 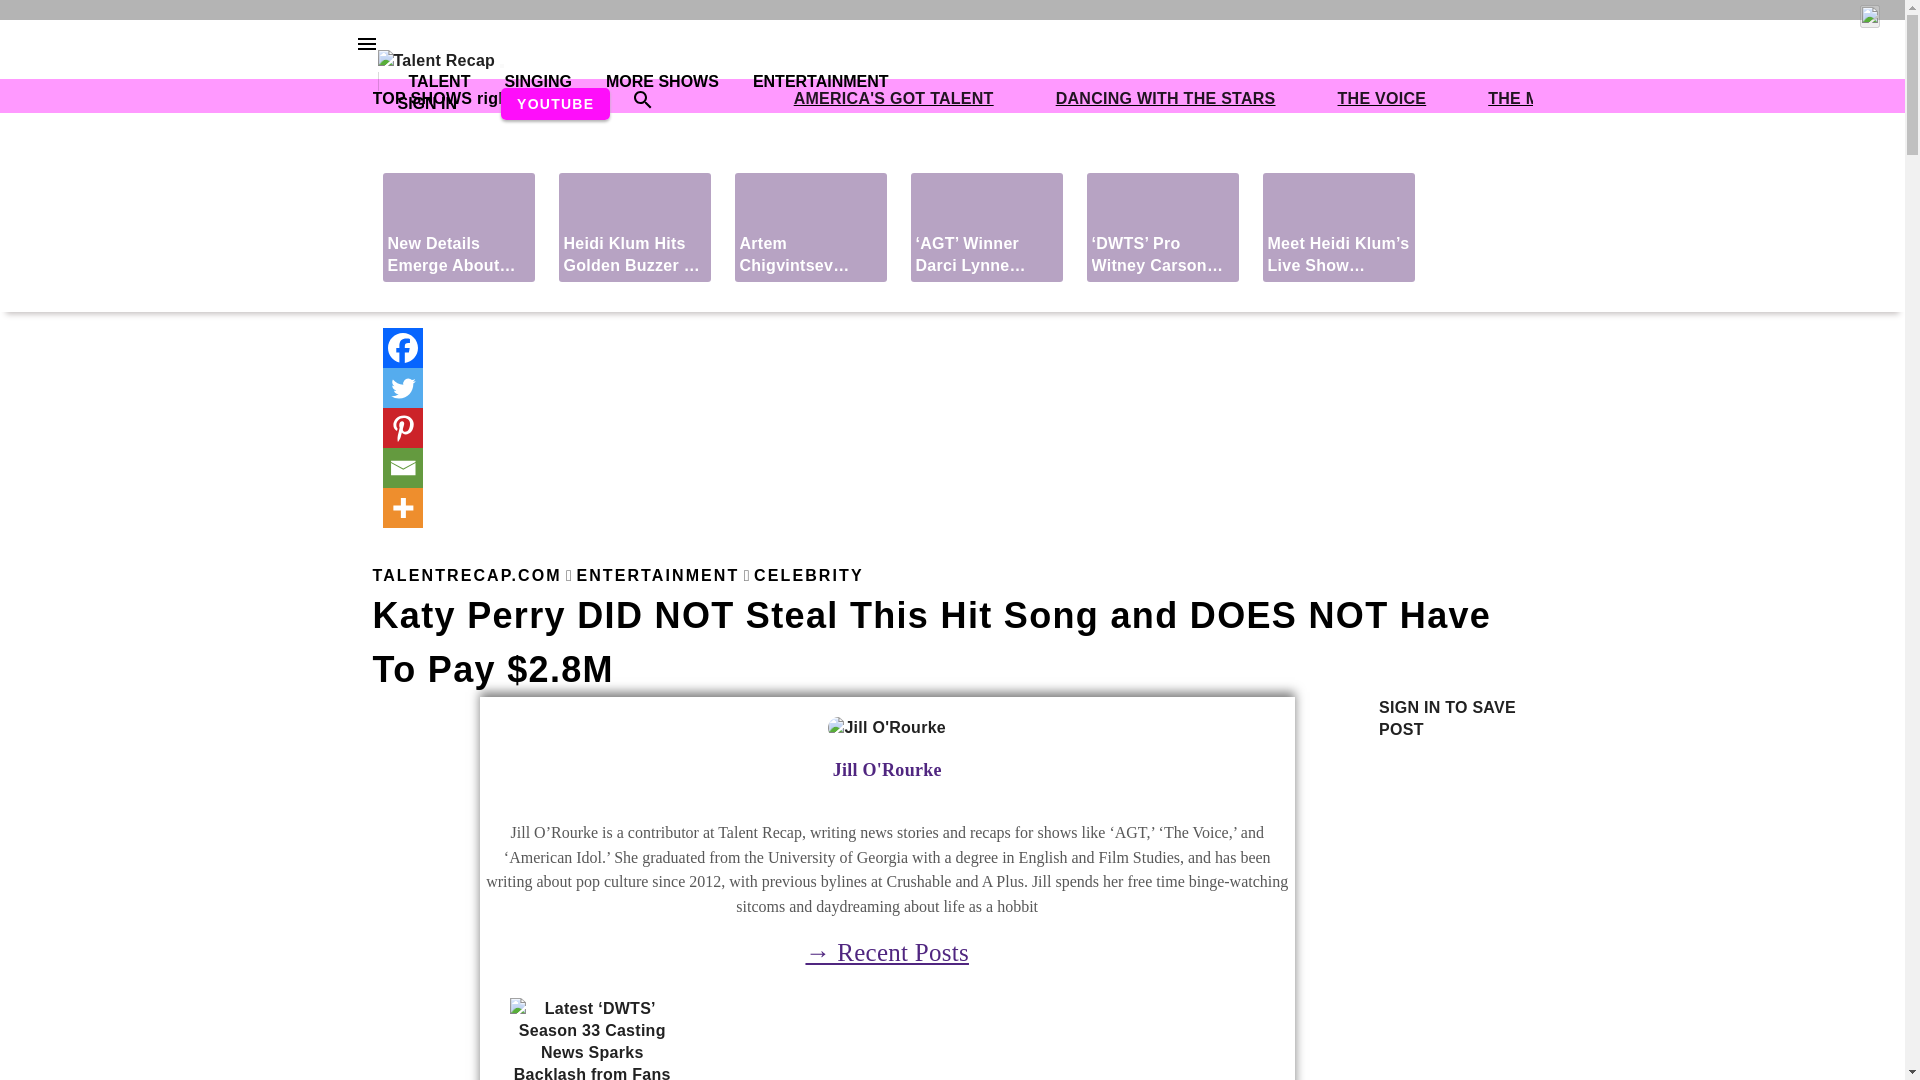 What do you see at coordinates (556, 103) in the screenshot?
I see `YOUTUBE` at bounding box center [556, 103].